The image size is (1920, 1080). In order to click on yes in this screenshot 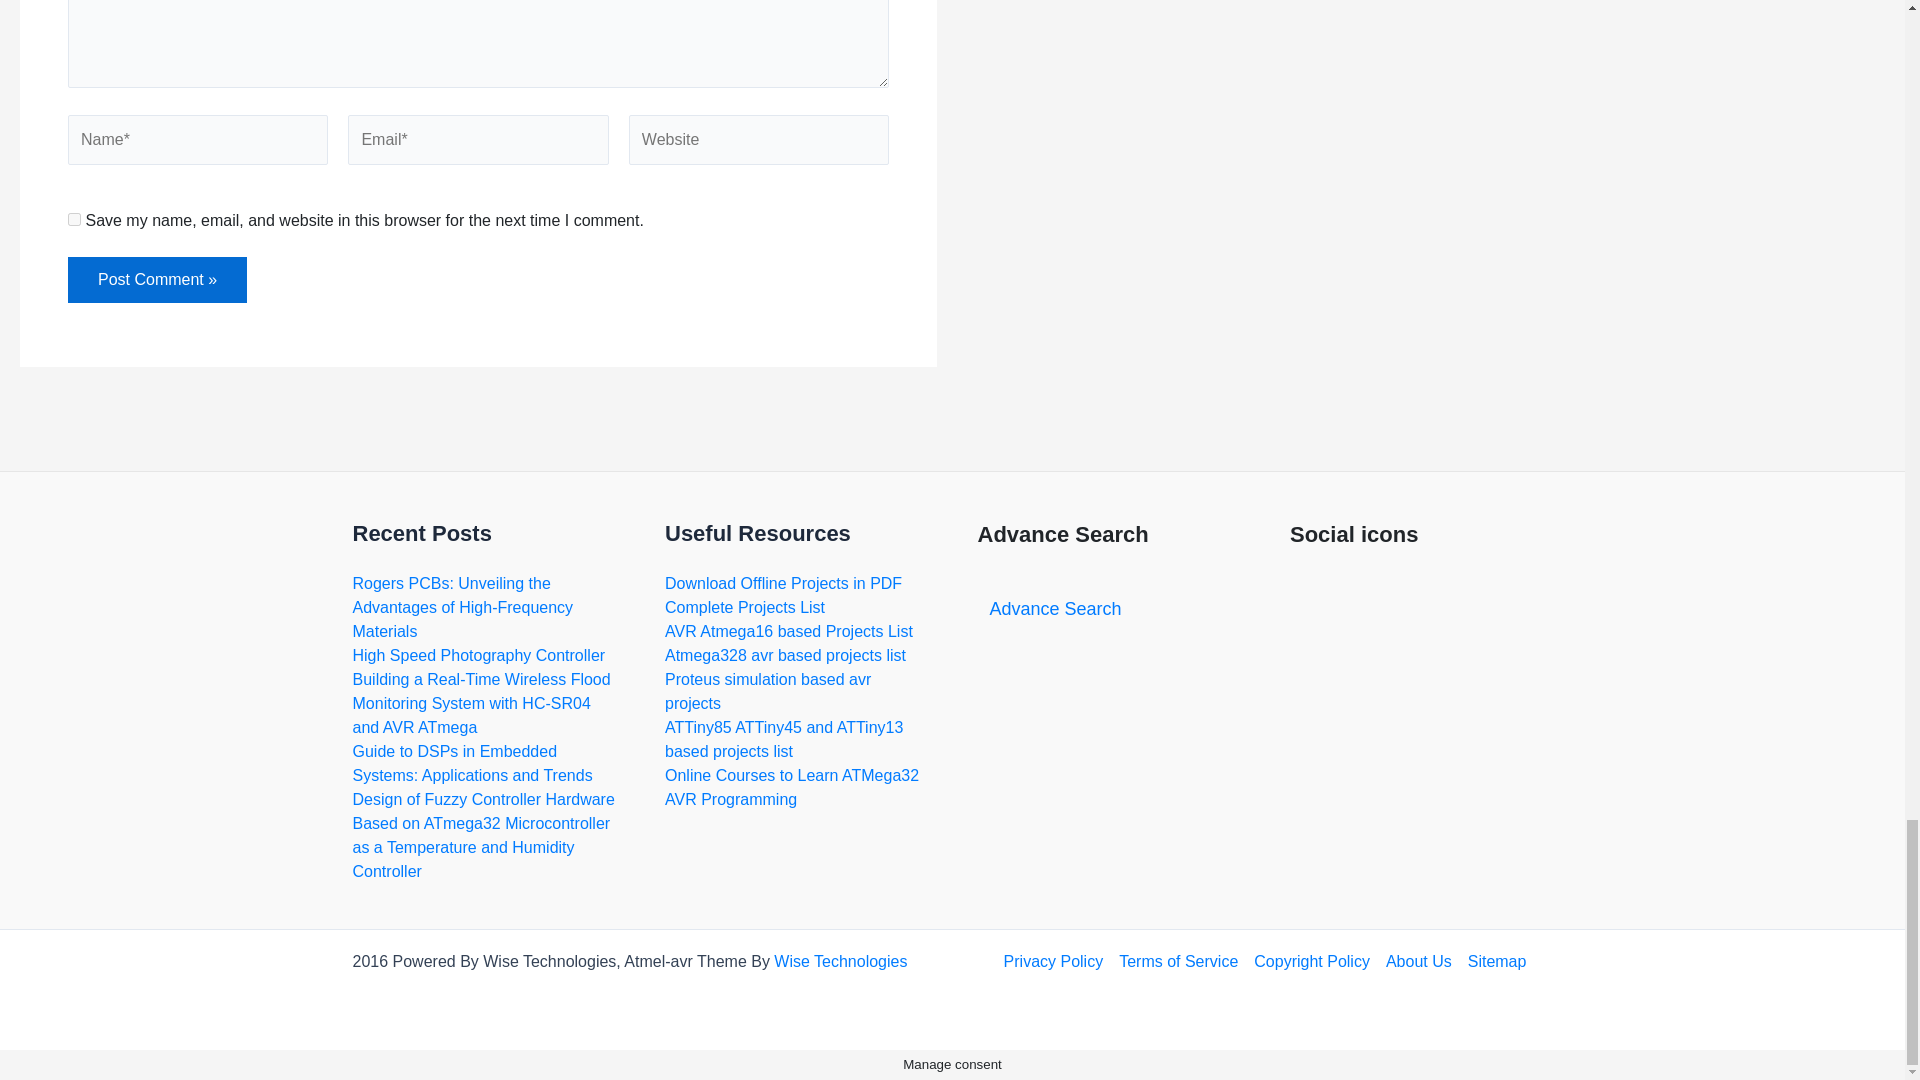, I will do `click(74, 218)`.